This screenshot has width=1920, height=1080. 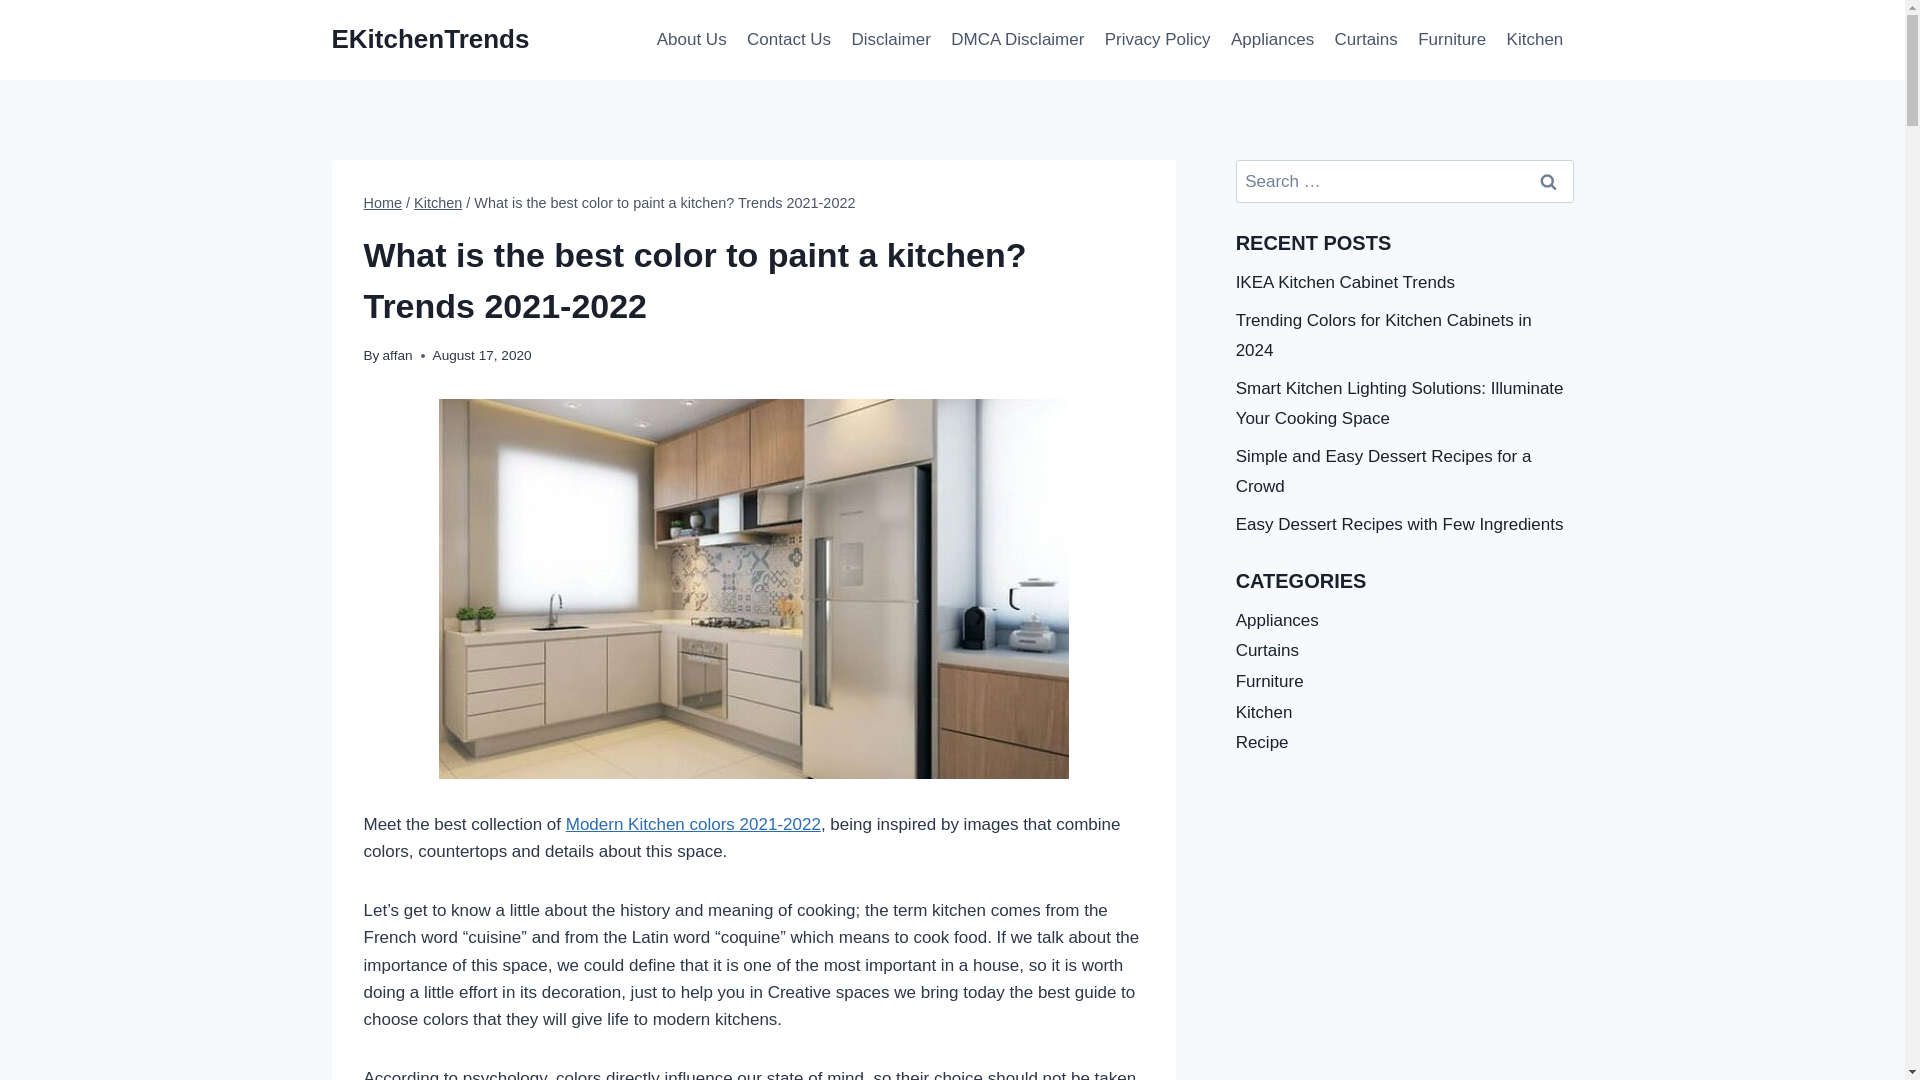 I want to click on EKitchenTrends, so click(x=430, y=39).